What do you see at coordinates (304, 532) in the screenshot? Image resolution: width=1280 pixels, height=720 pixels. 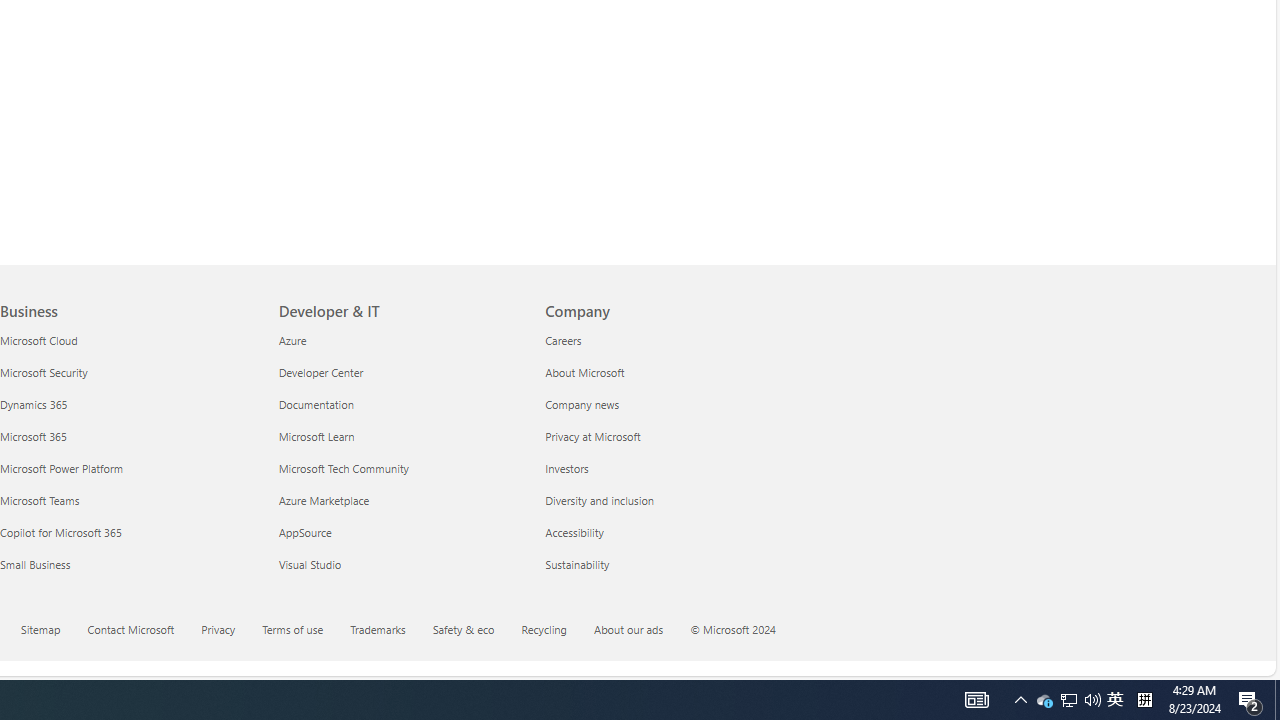 I see `AppSource Developer & IT` at bounding box center [304, 532].